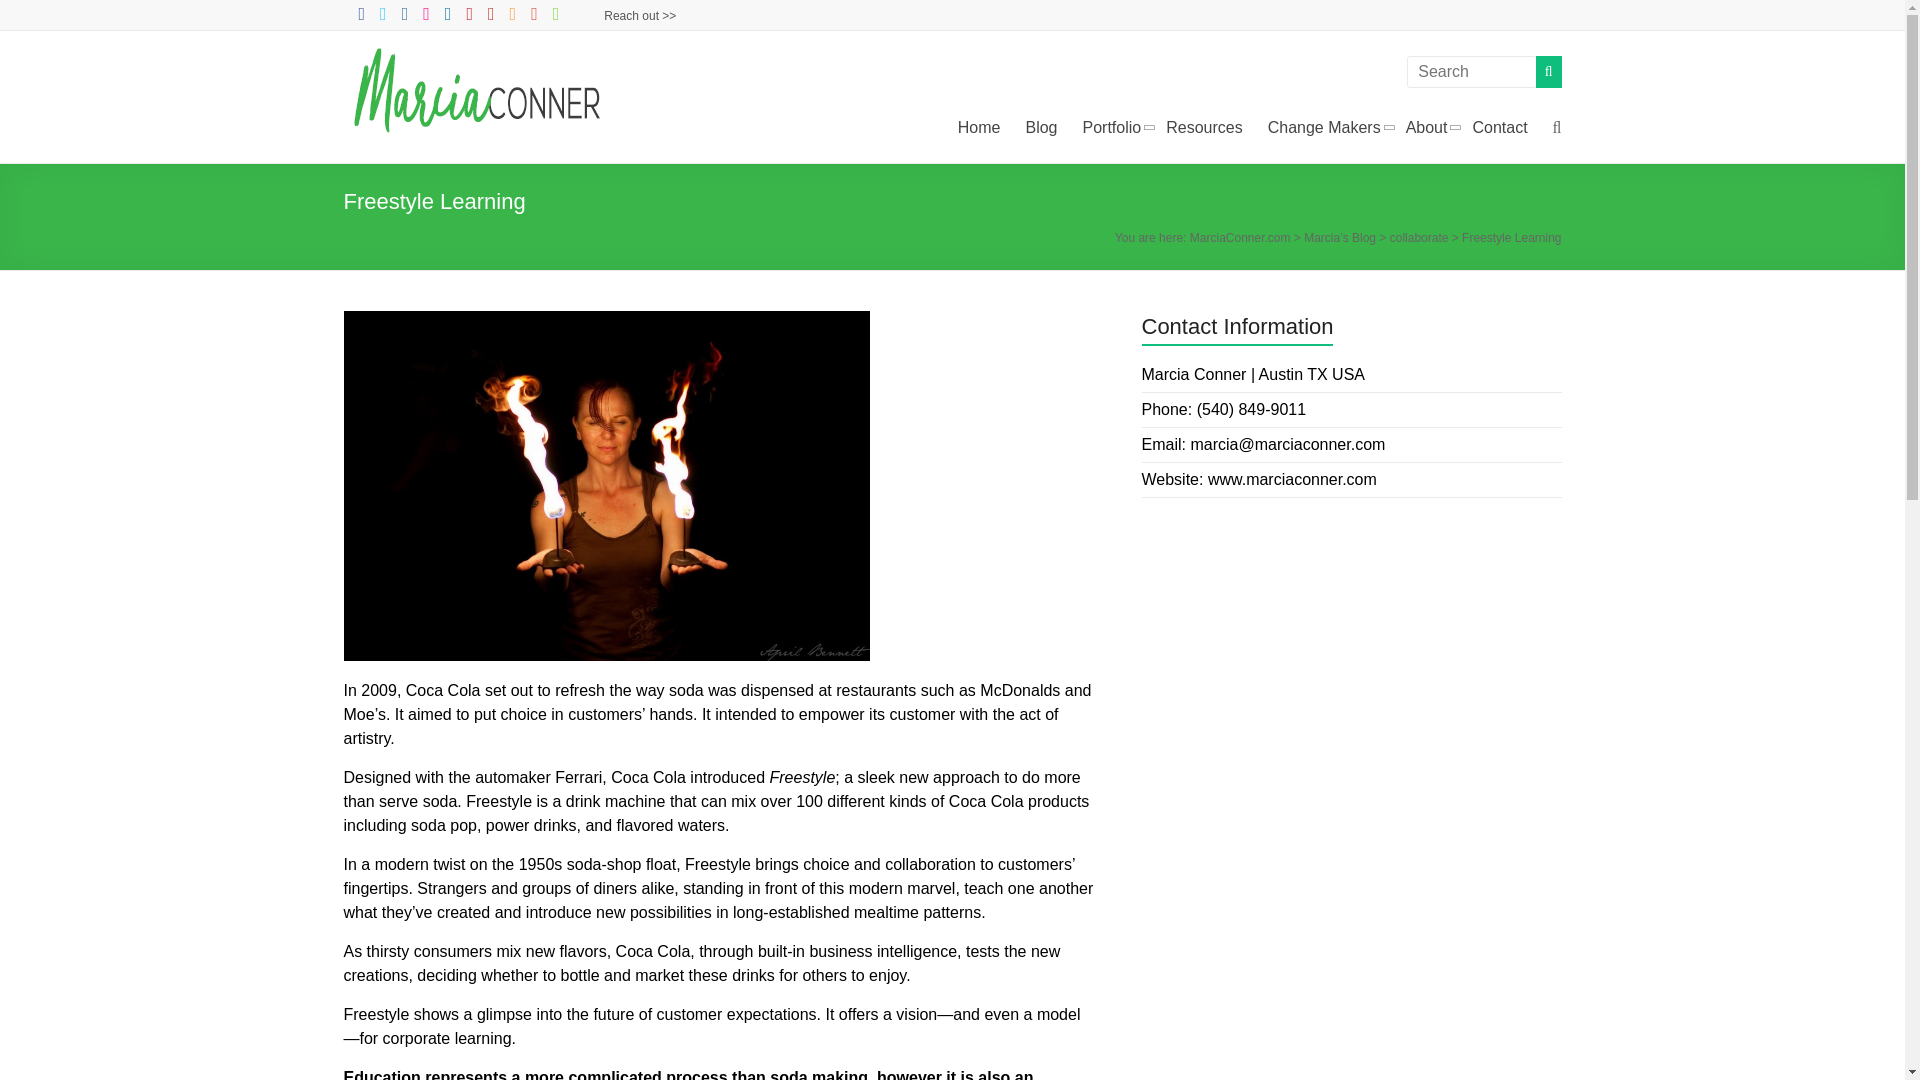 This screenshot has height=1080, width=1920. What do you see at coordinates (1420, 238) in the screenshot?
I see `collaborate` at bounding box center [1420, 238].